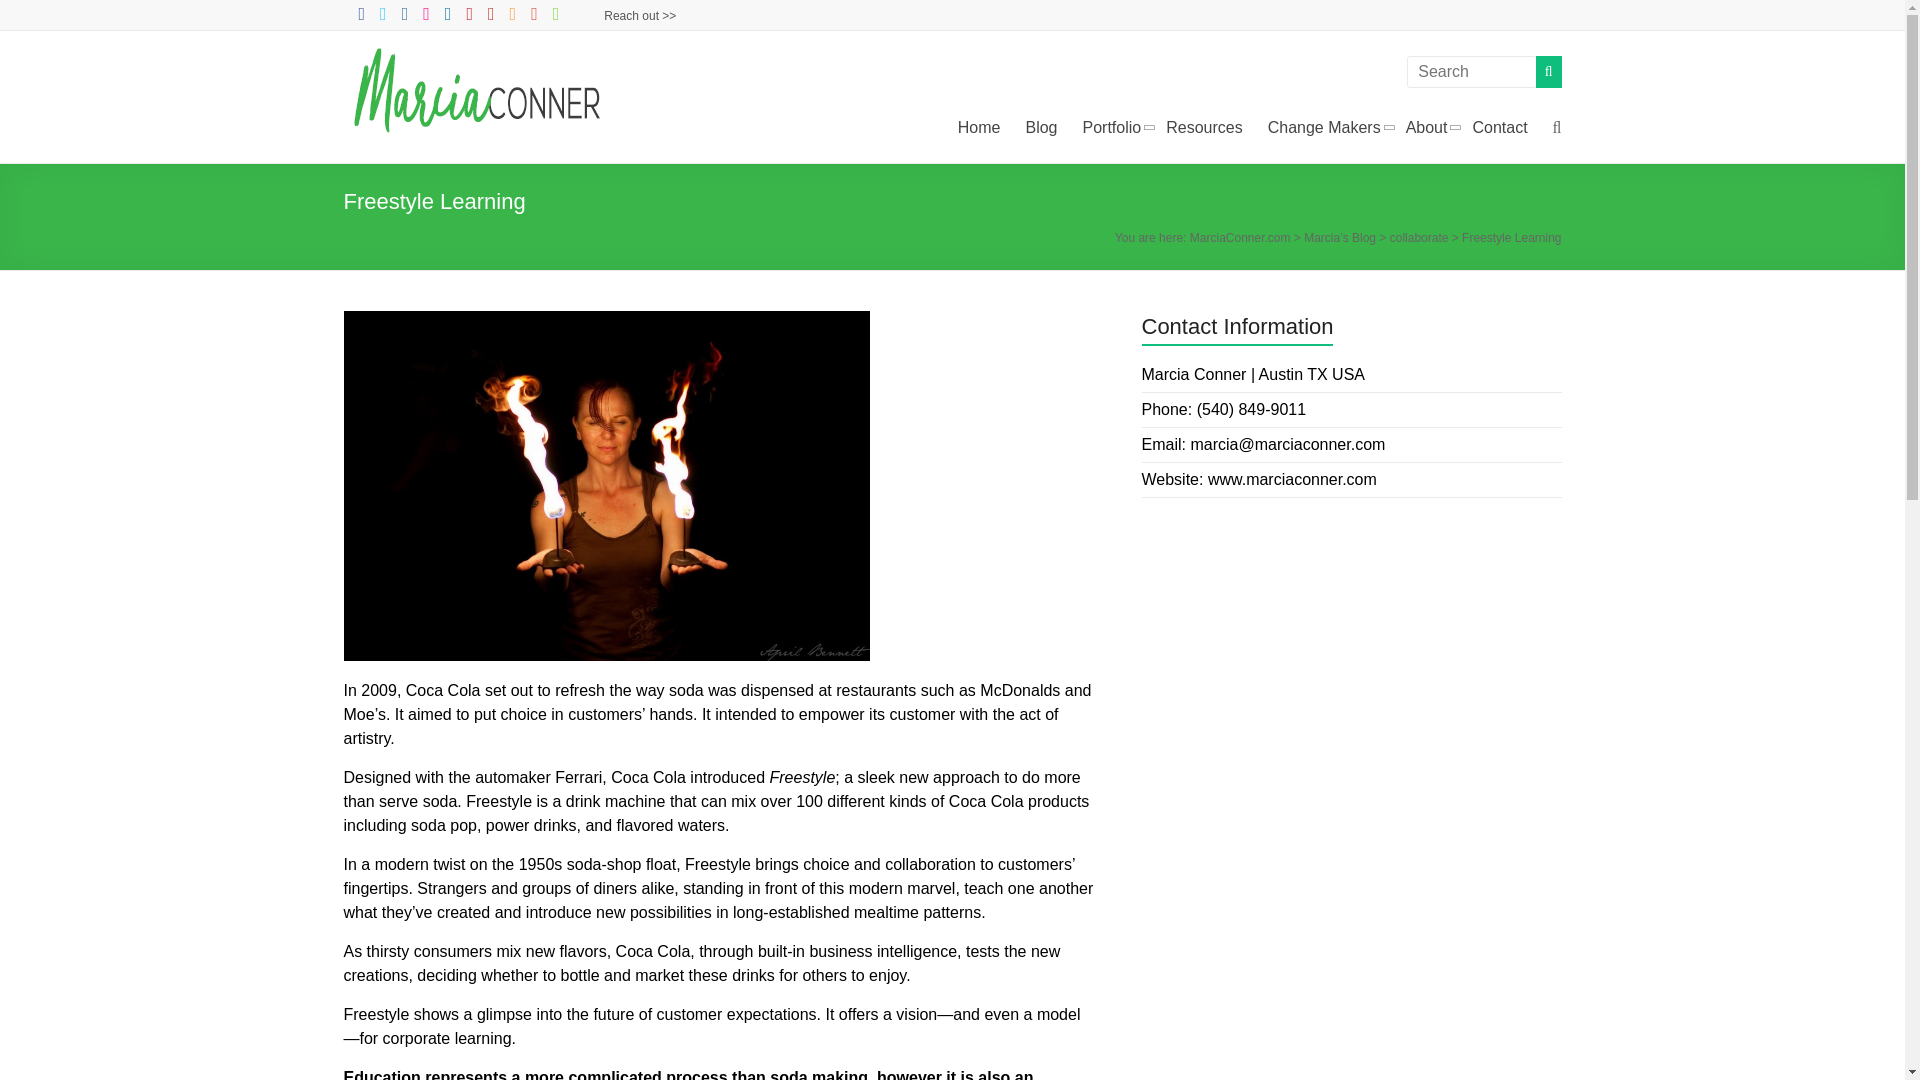 This screenshot has height=1080, width=1920. What do you see at coordinates (1420, 238) in the screenshot?
I see `collaborate` at bounding box center [1420, 238].